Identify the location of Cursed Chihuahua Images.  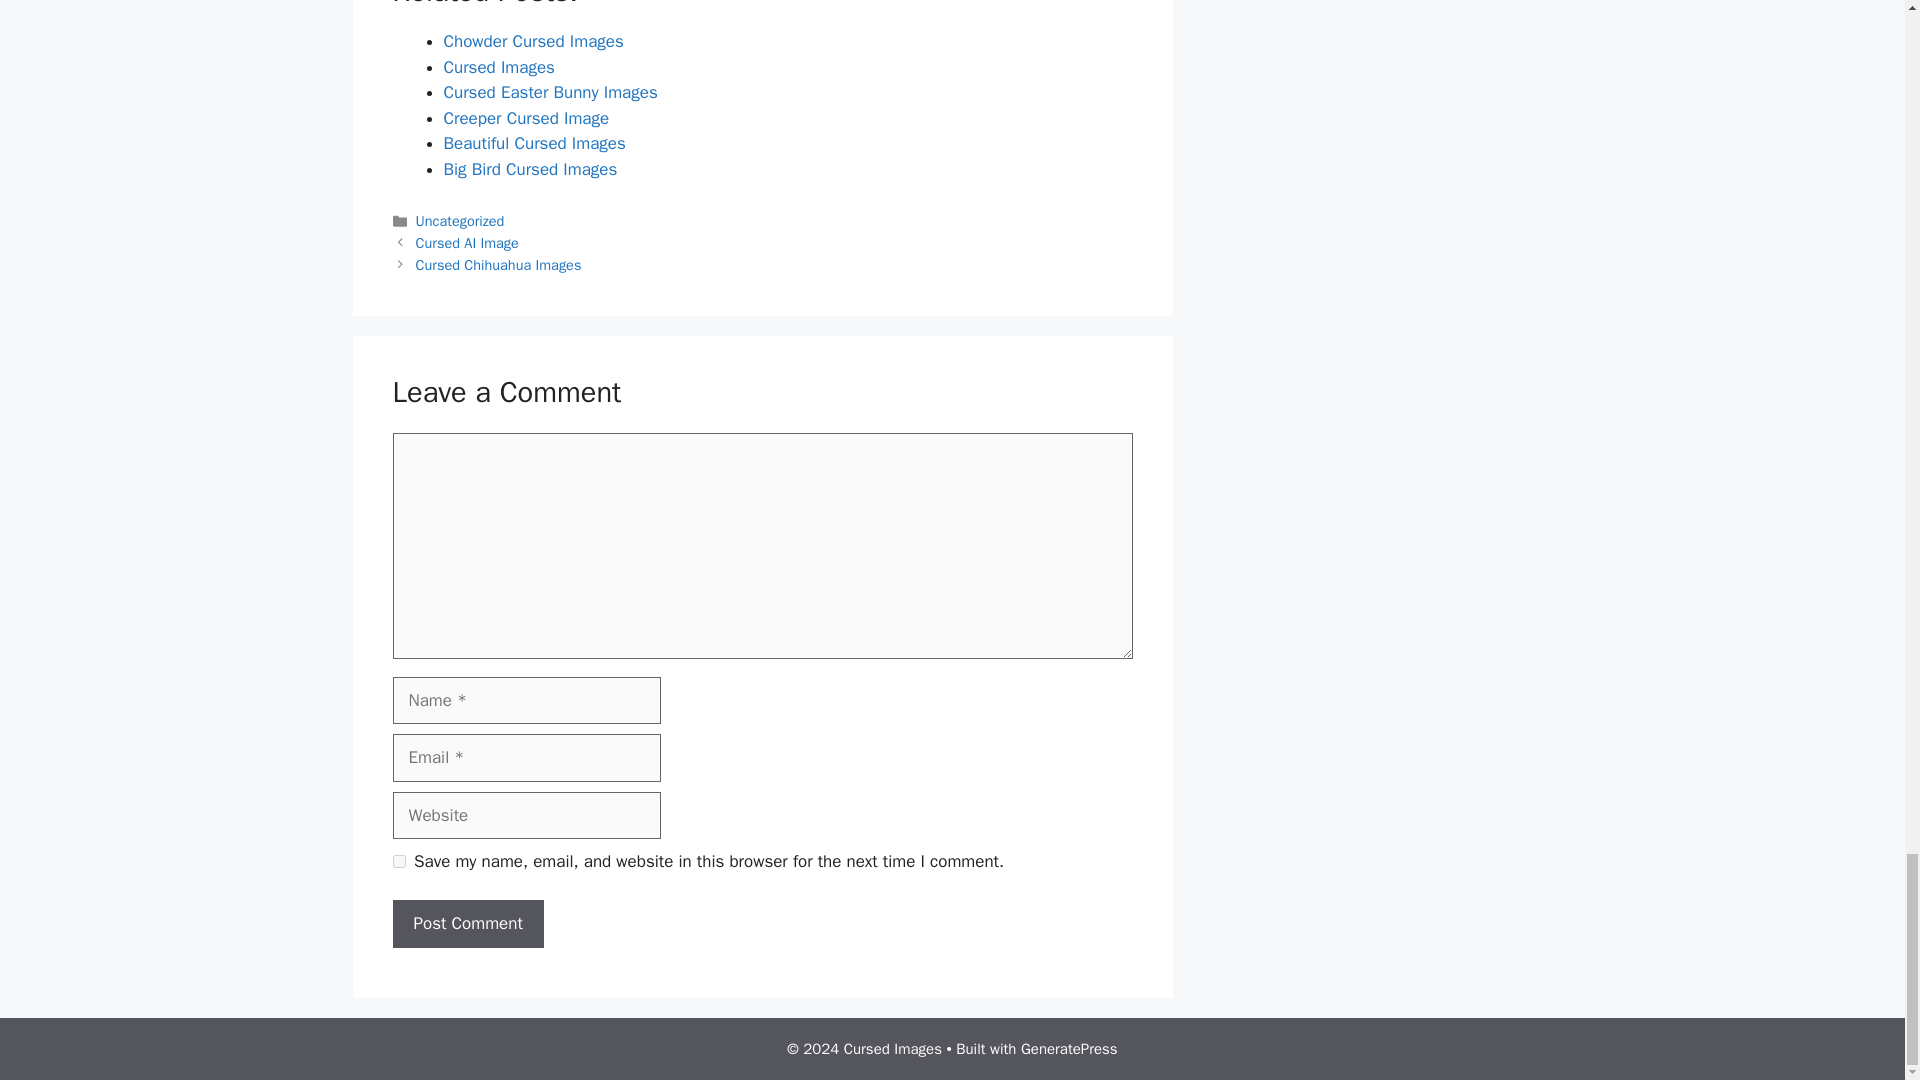
(498, 264).